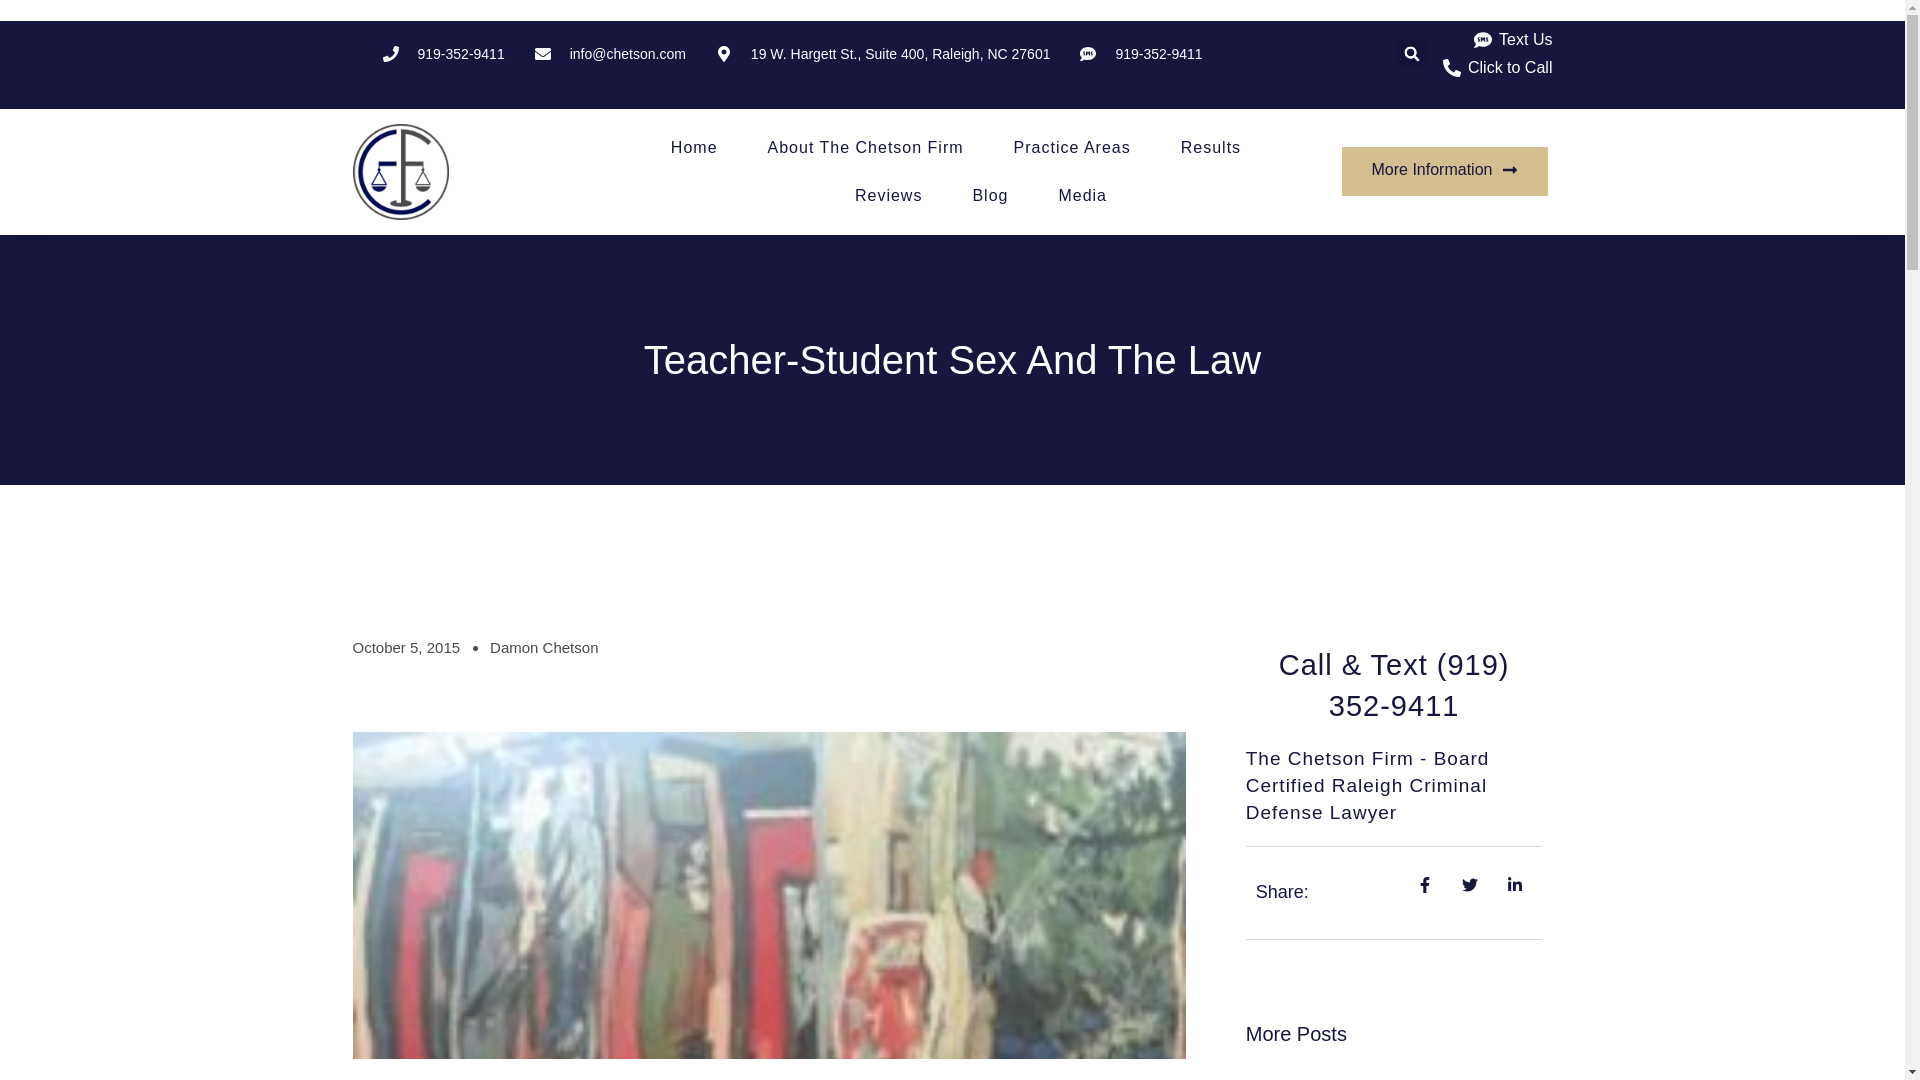 Image resolution: width=1920 pixels, height=1080 pixels. What do you see at coordinates (1512, 40) in the screenshot?
I see `Text Us` at bounding box center [1512, 40].